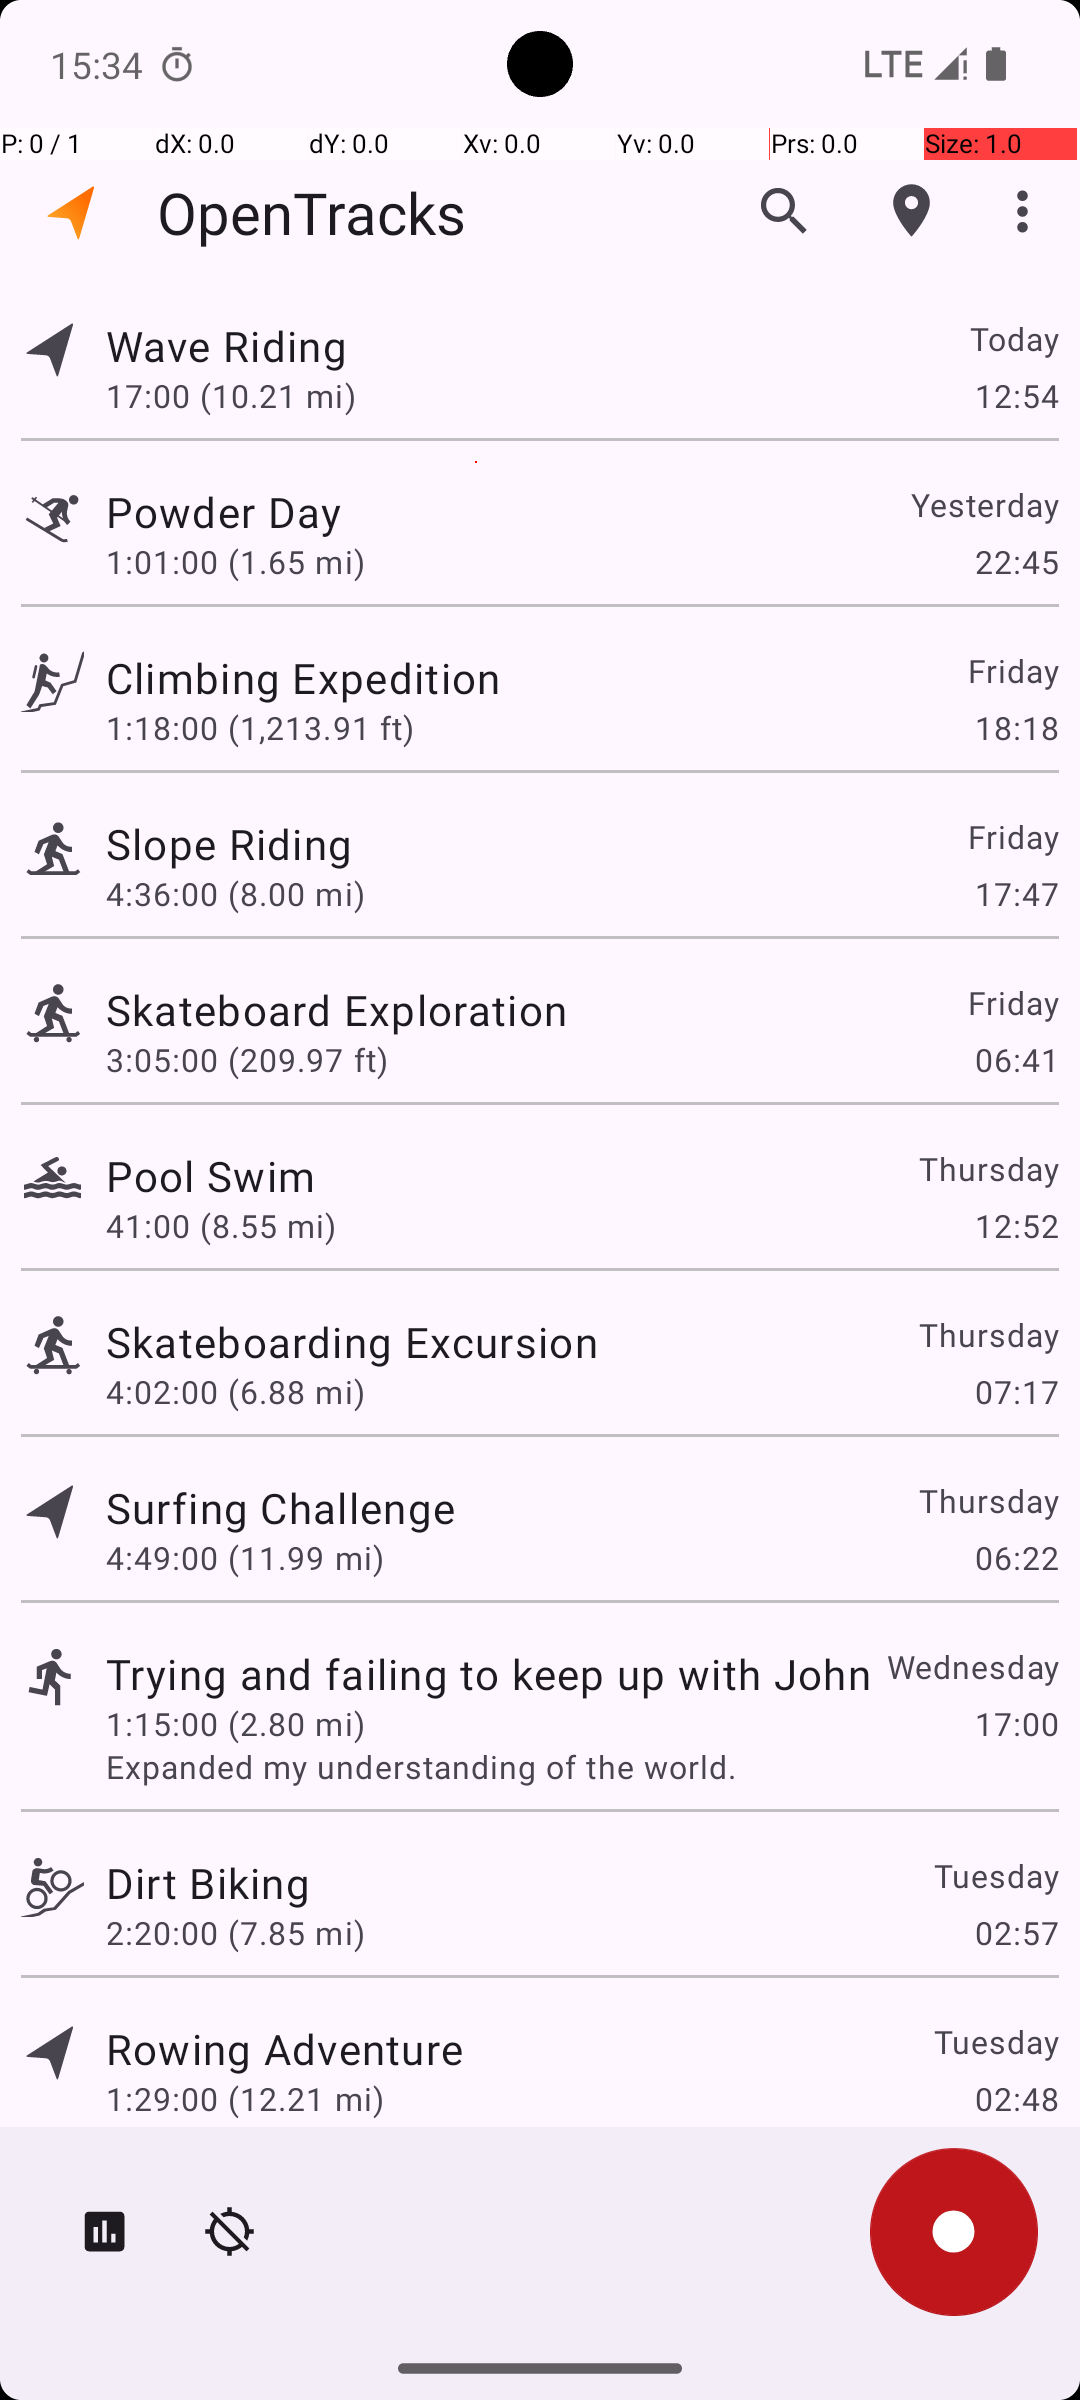  Describe the element at coordinates (1016, 2098) in the screenshot. I see `02:48` at that location.